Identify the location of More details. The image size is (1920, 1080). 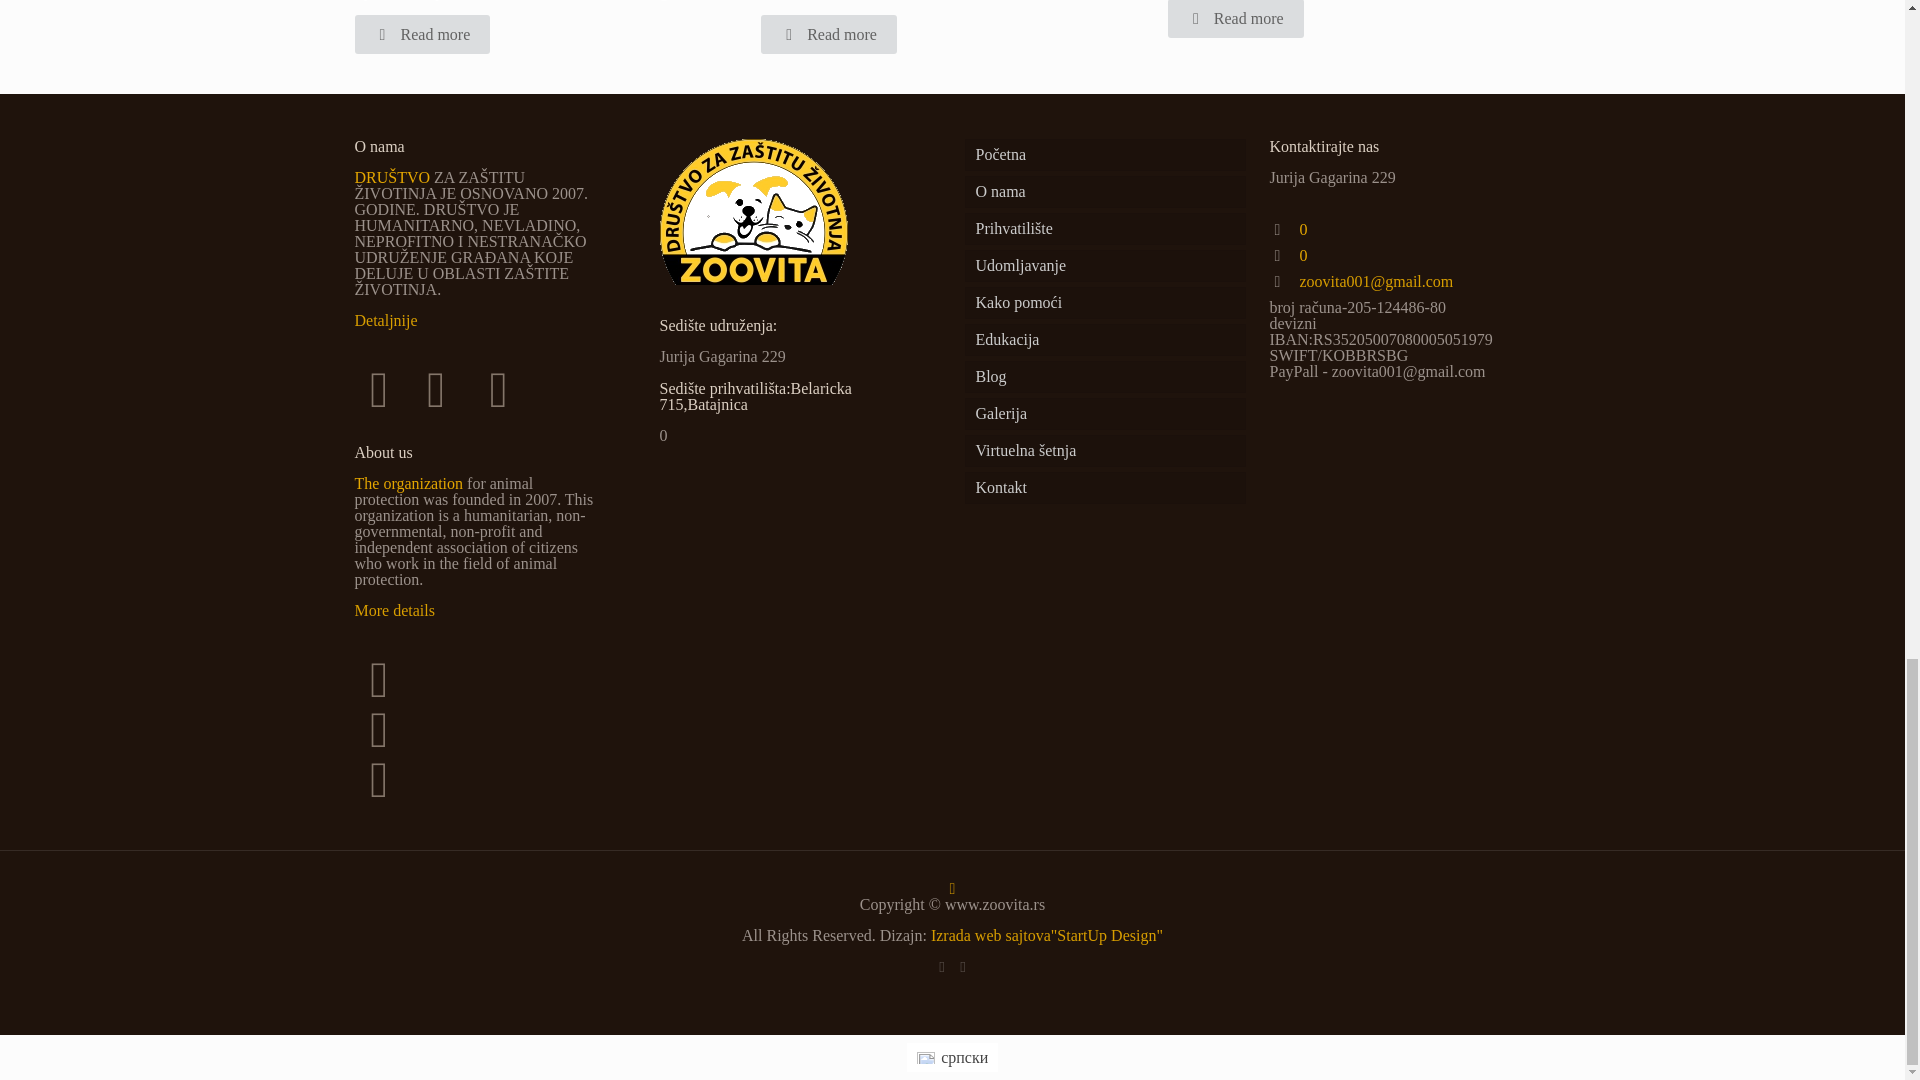
(393, 610).